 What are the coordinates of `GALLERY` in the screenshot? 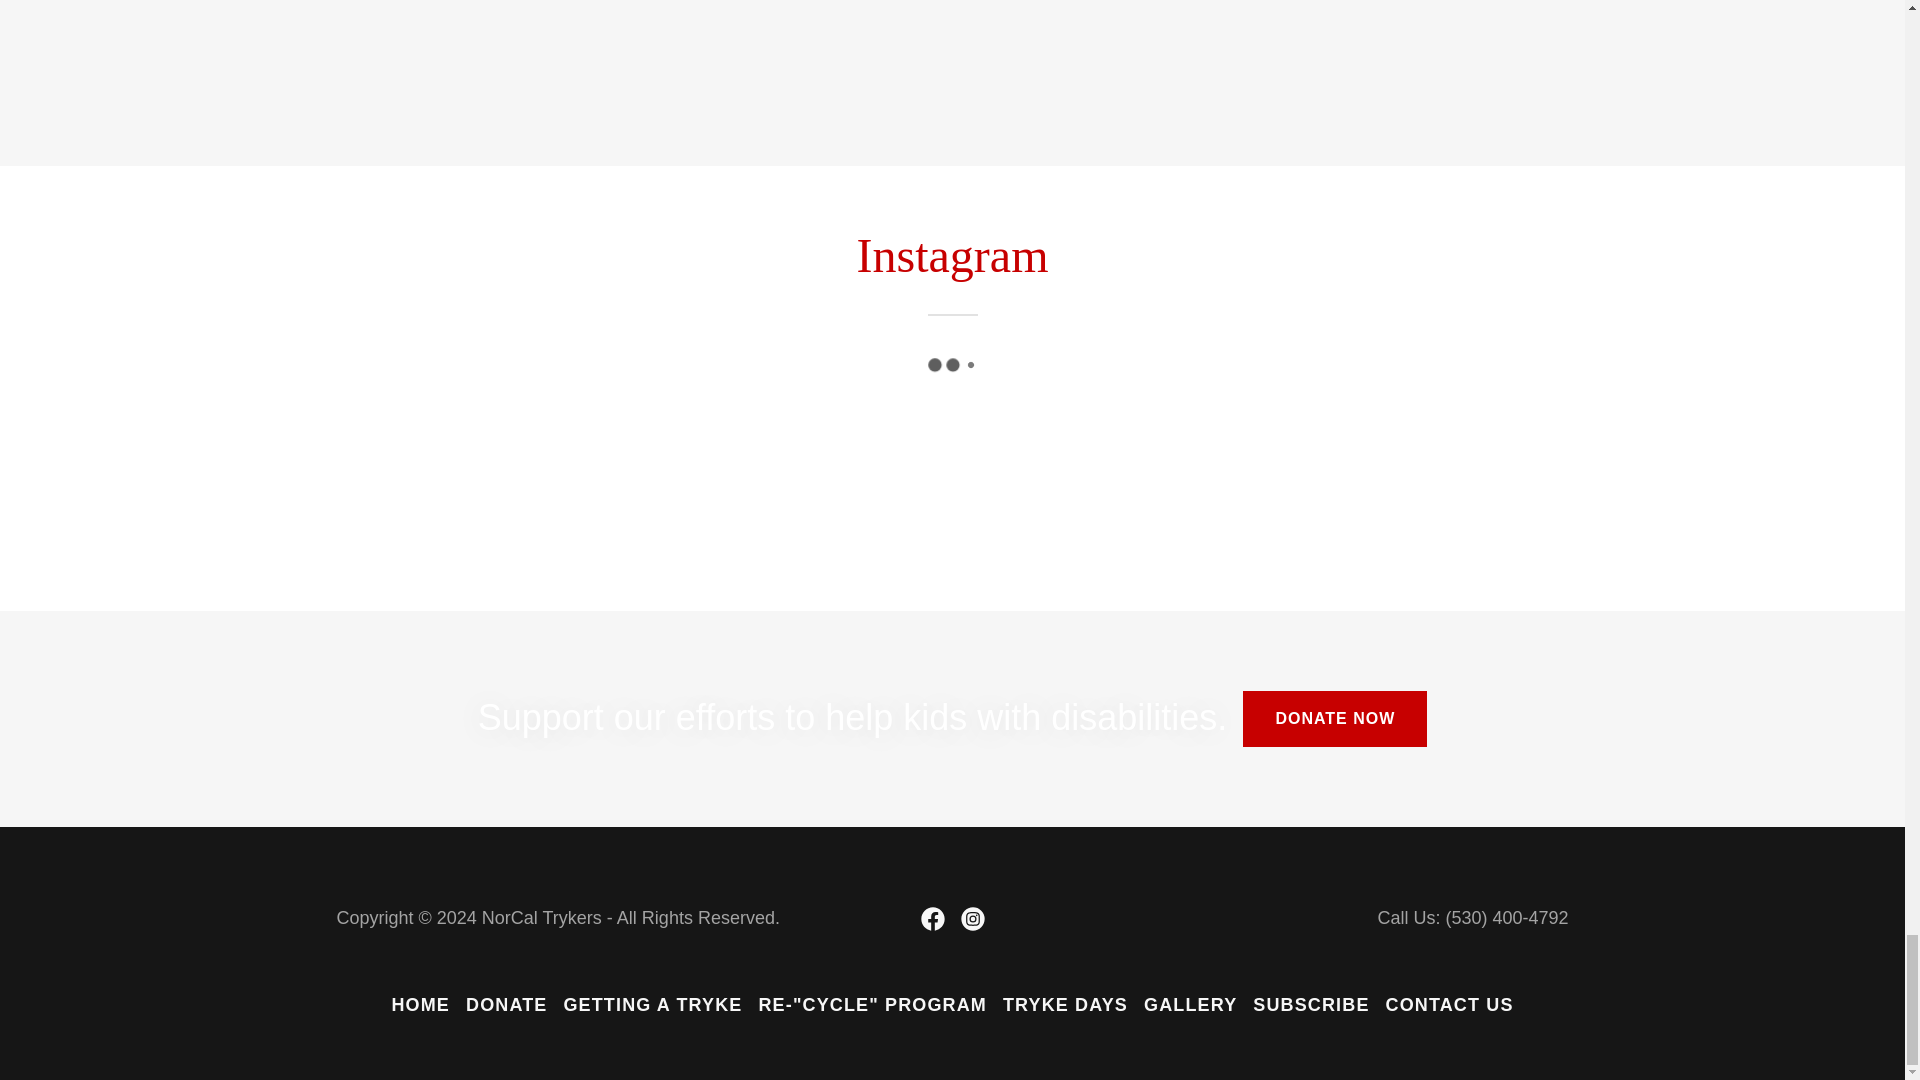 It's located at (1190, 1005).